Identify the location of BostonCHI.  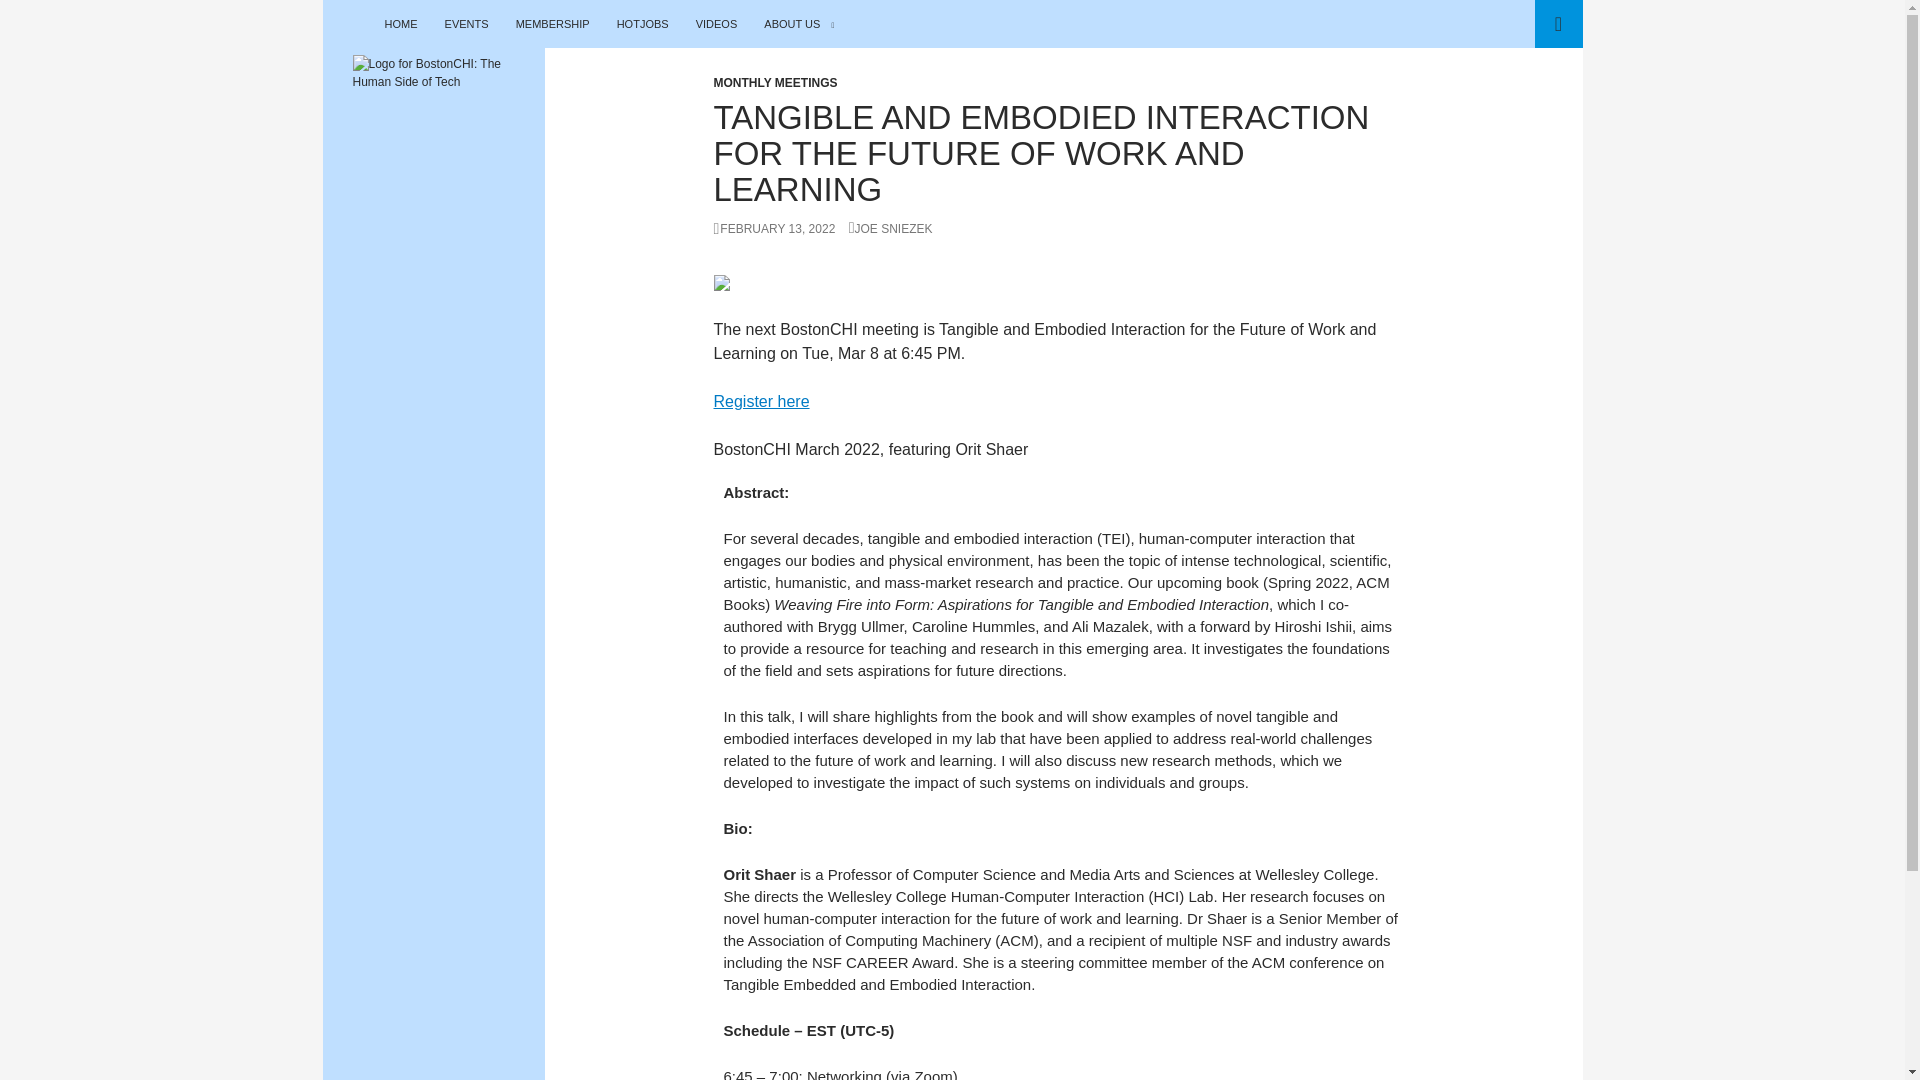
(398, 24).